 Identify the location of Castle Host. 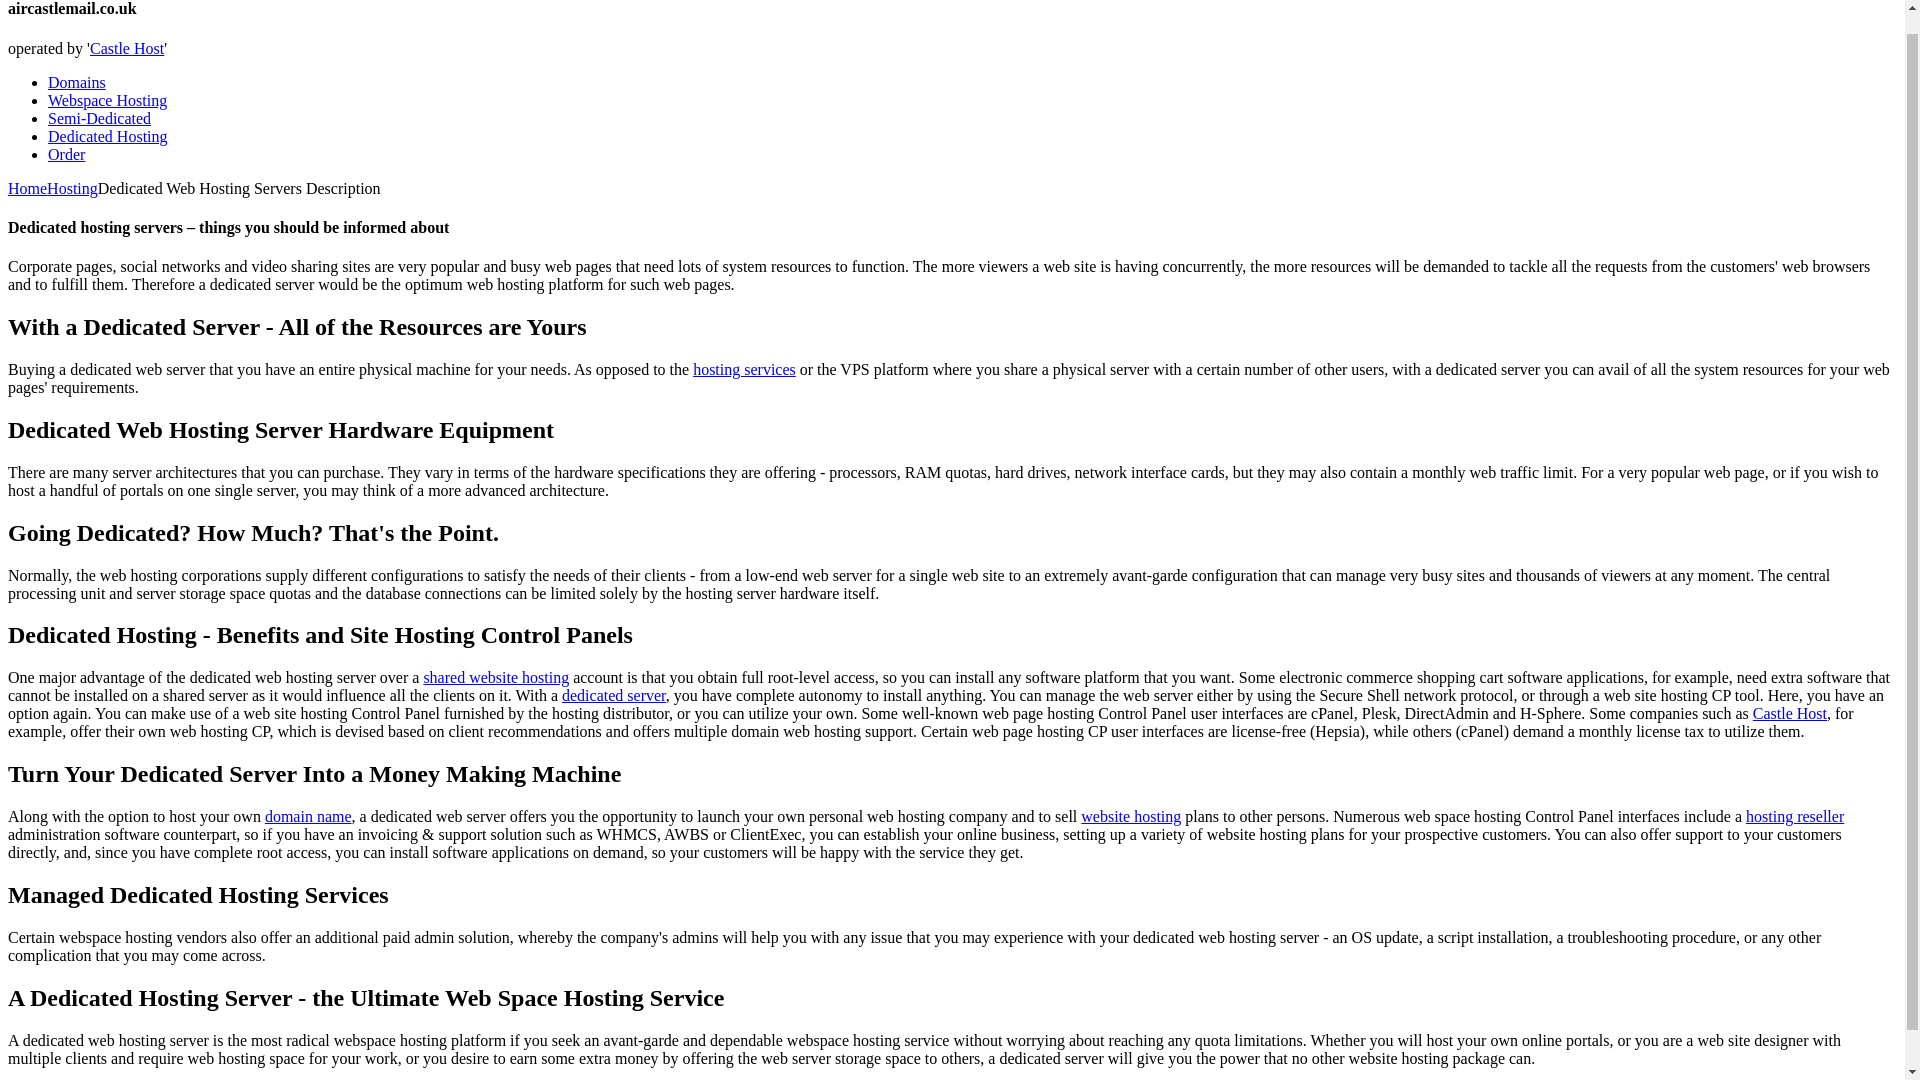
(126, 48).